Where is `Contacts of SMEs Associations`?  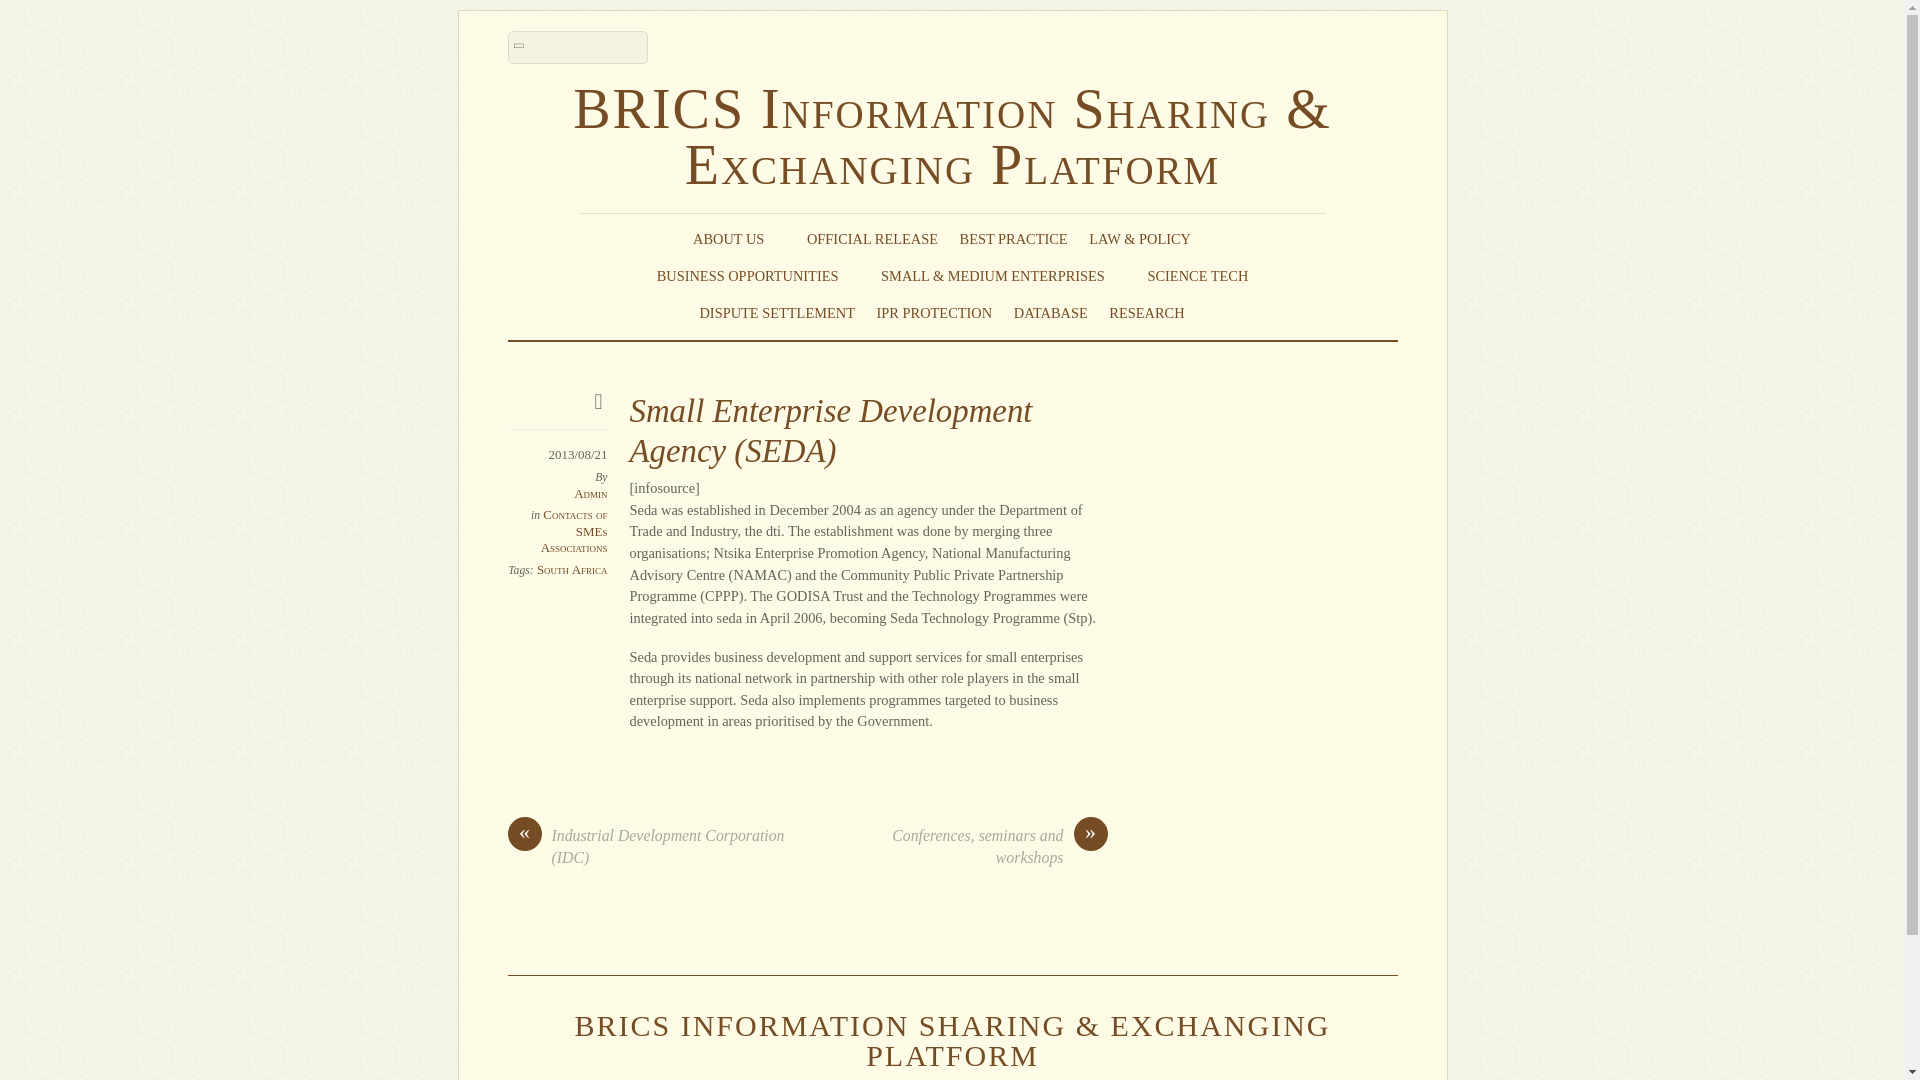
Contacts of SMEs Associations is located at coordinates (574, 530).